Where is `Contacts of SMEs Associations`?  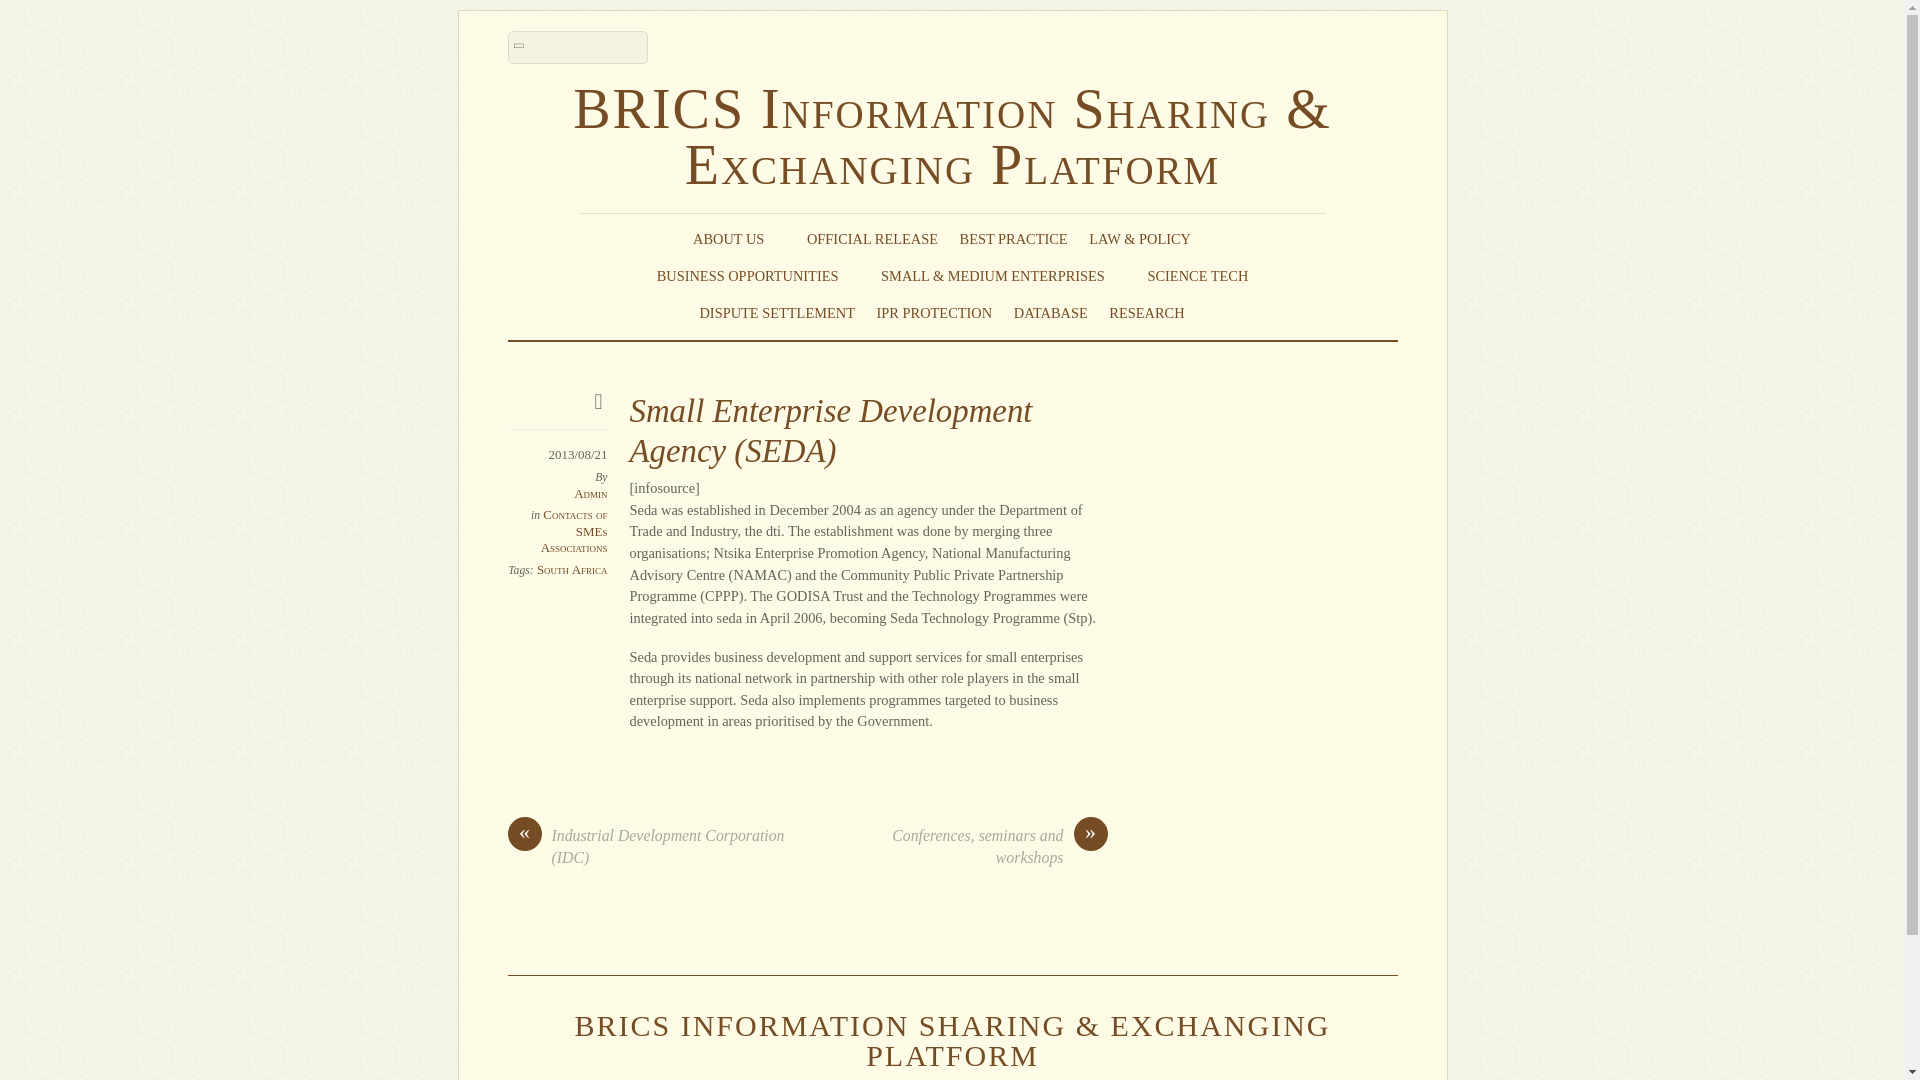
Contacts of SMEs Associations is located at coordinates (574, 530).